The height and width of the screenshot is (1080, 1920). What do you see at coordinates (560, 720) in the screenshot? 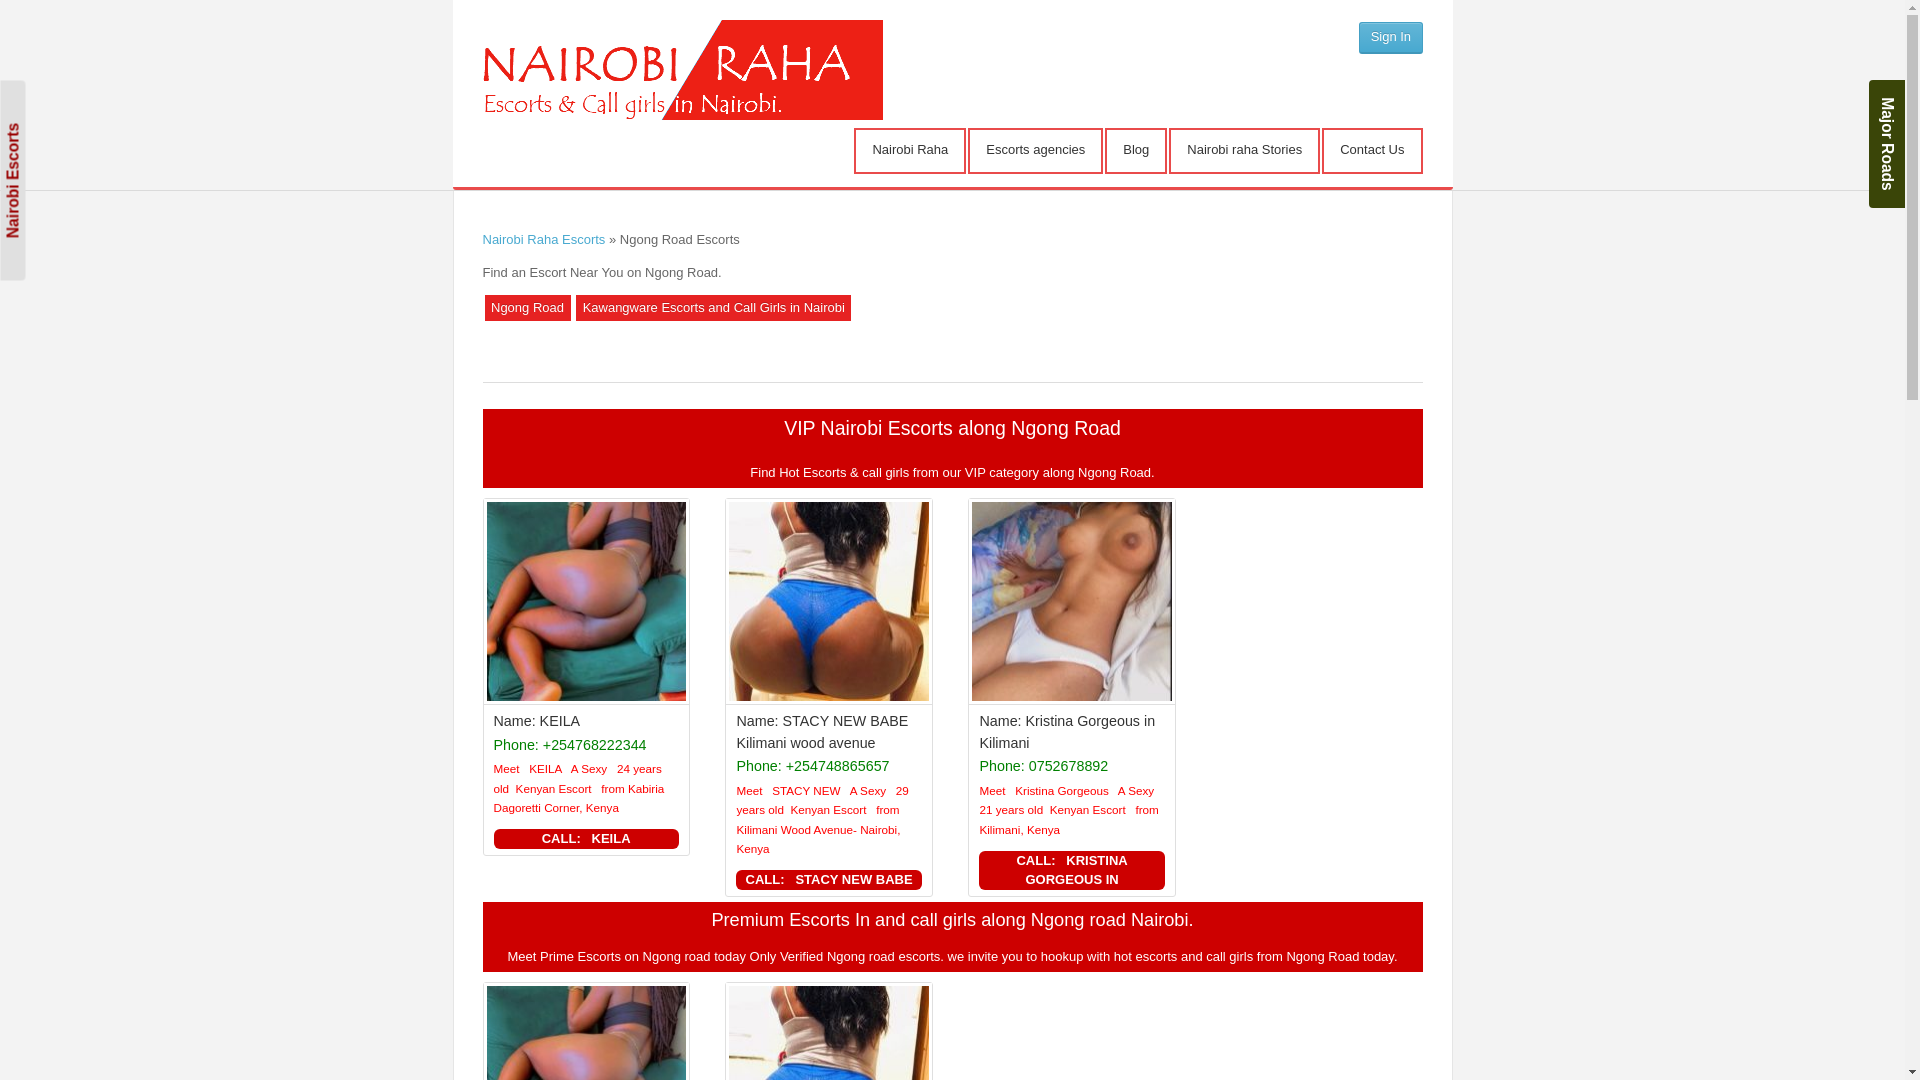
I see `KEILA` at bounding box center [560, 720].